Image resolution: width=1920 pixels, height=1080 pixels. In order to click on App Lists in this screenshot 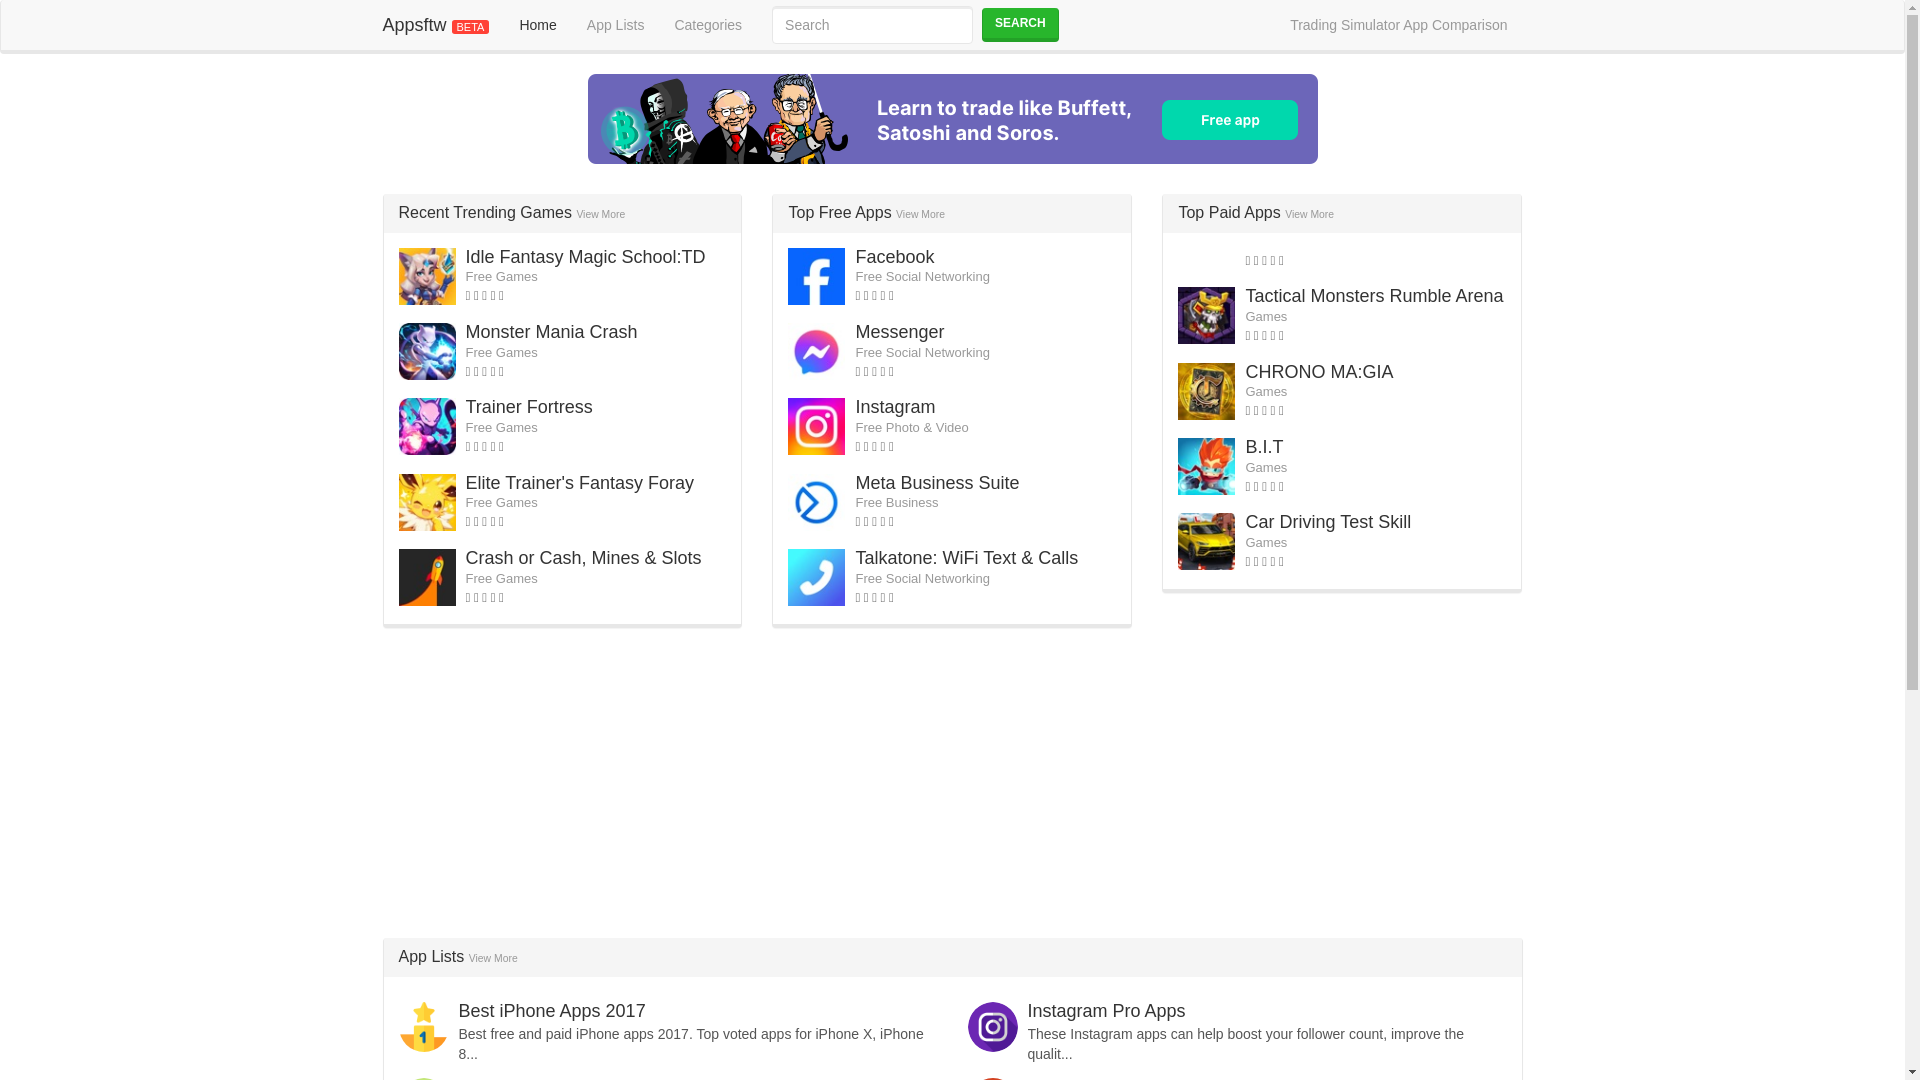, I will do `click(616, 24)`.